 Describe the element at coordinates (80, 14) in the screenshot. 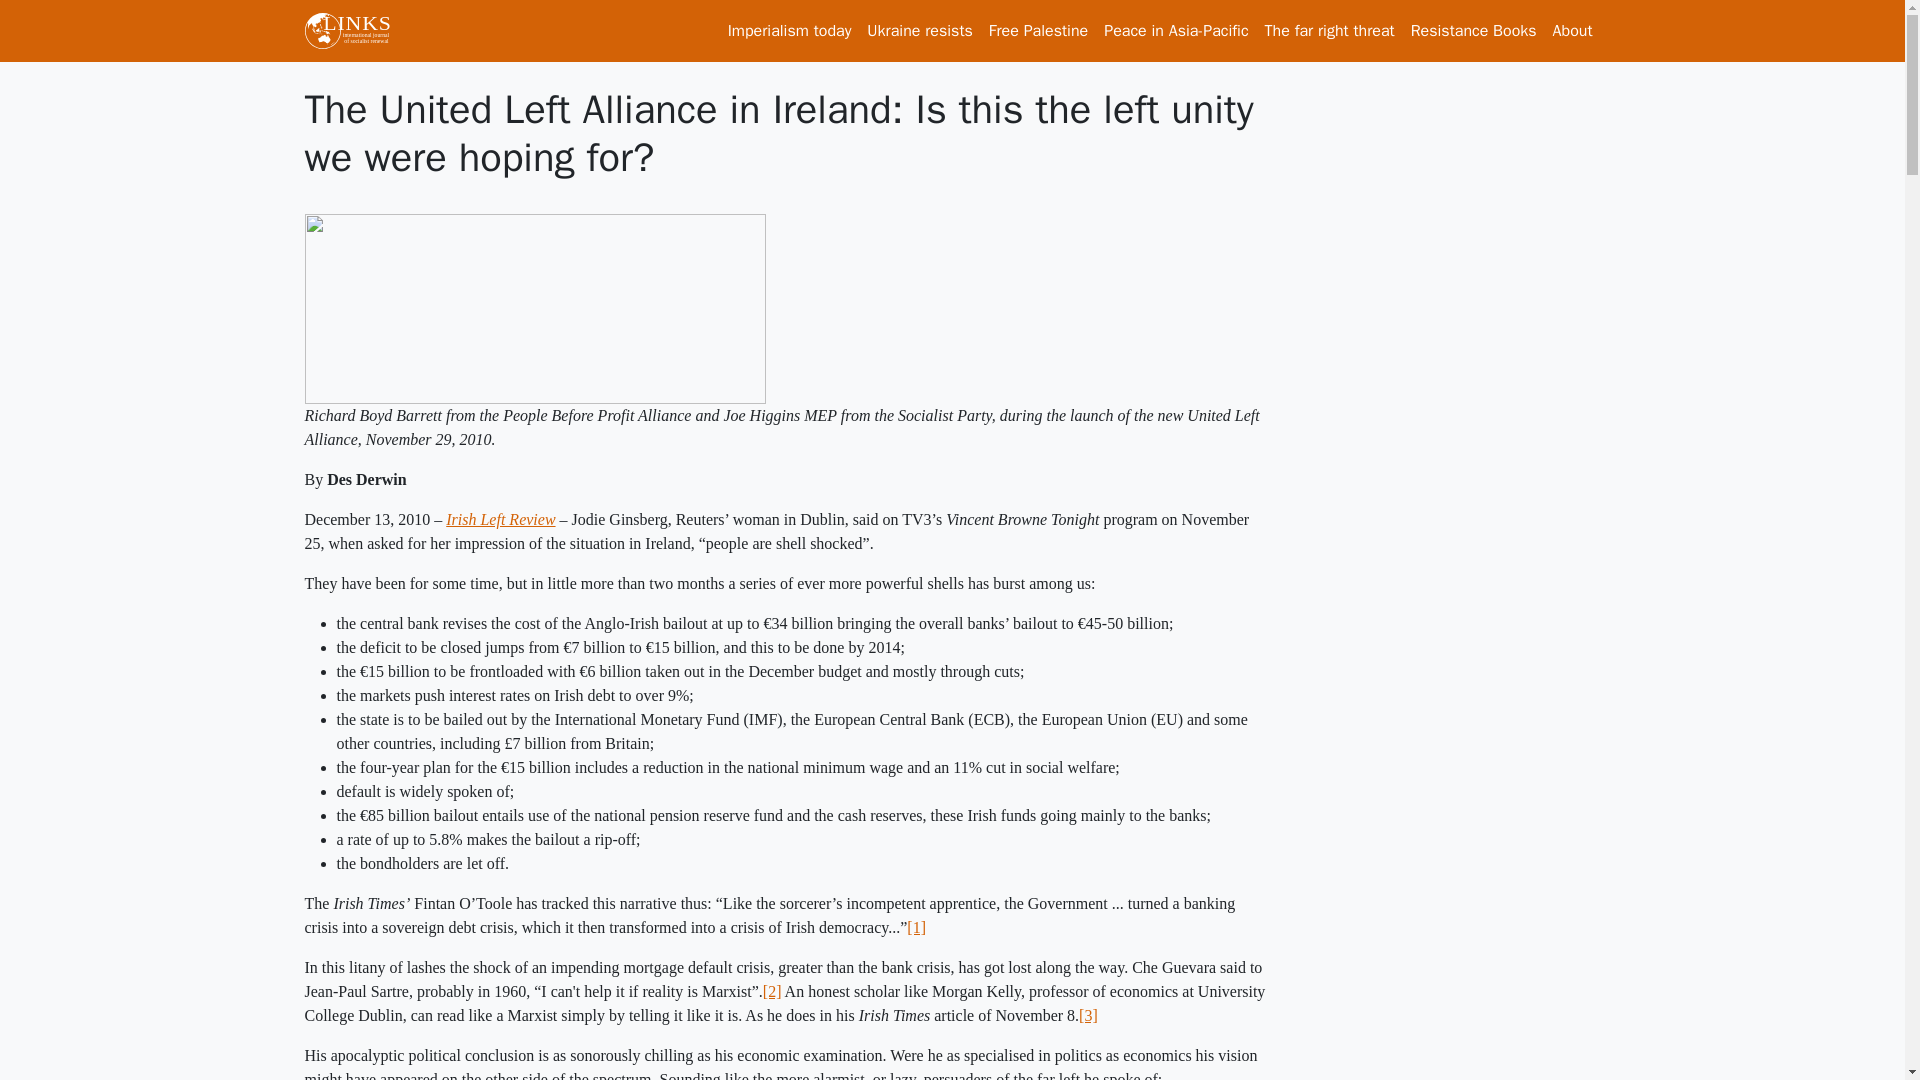

I see `Skip to main content` at that location.